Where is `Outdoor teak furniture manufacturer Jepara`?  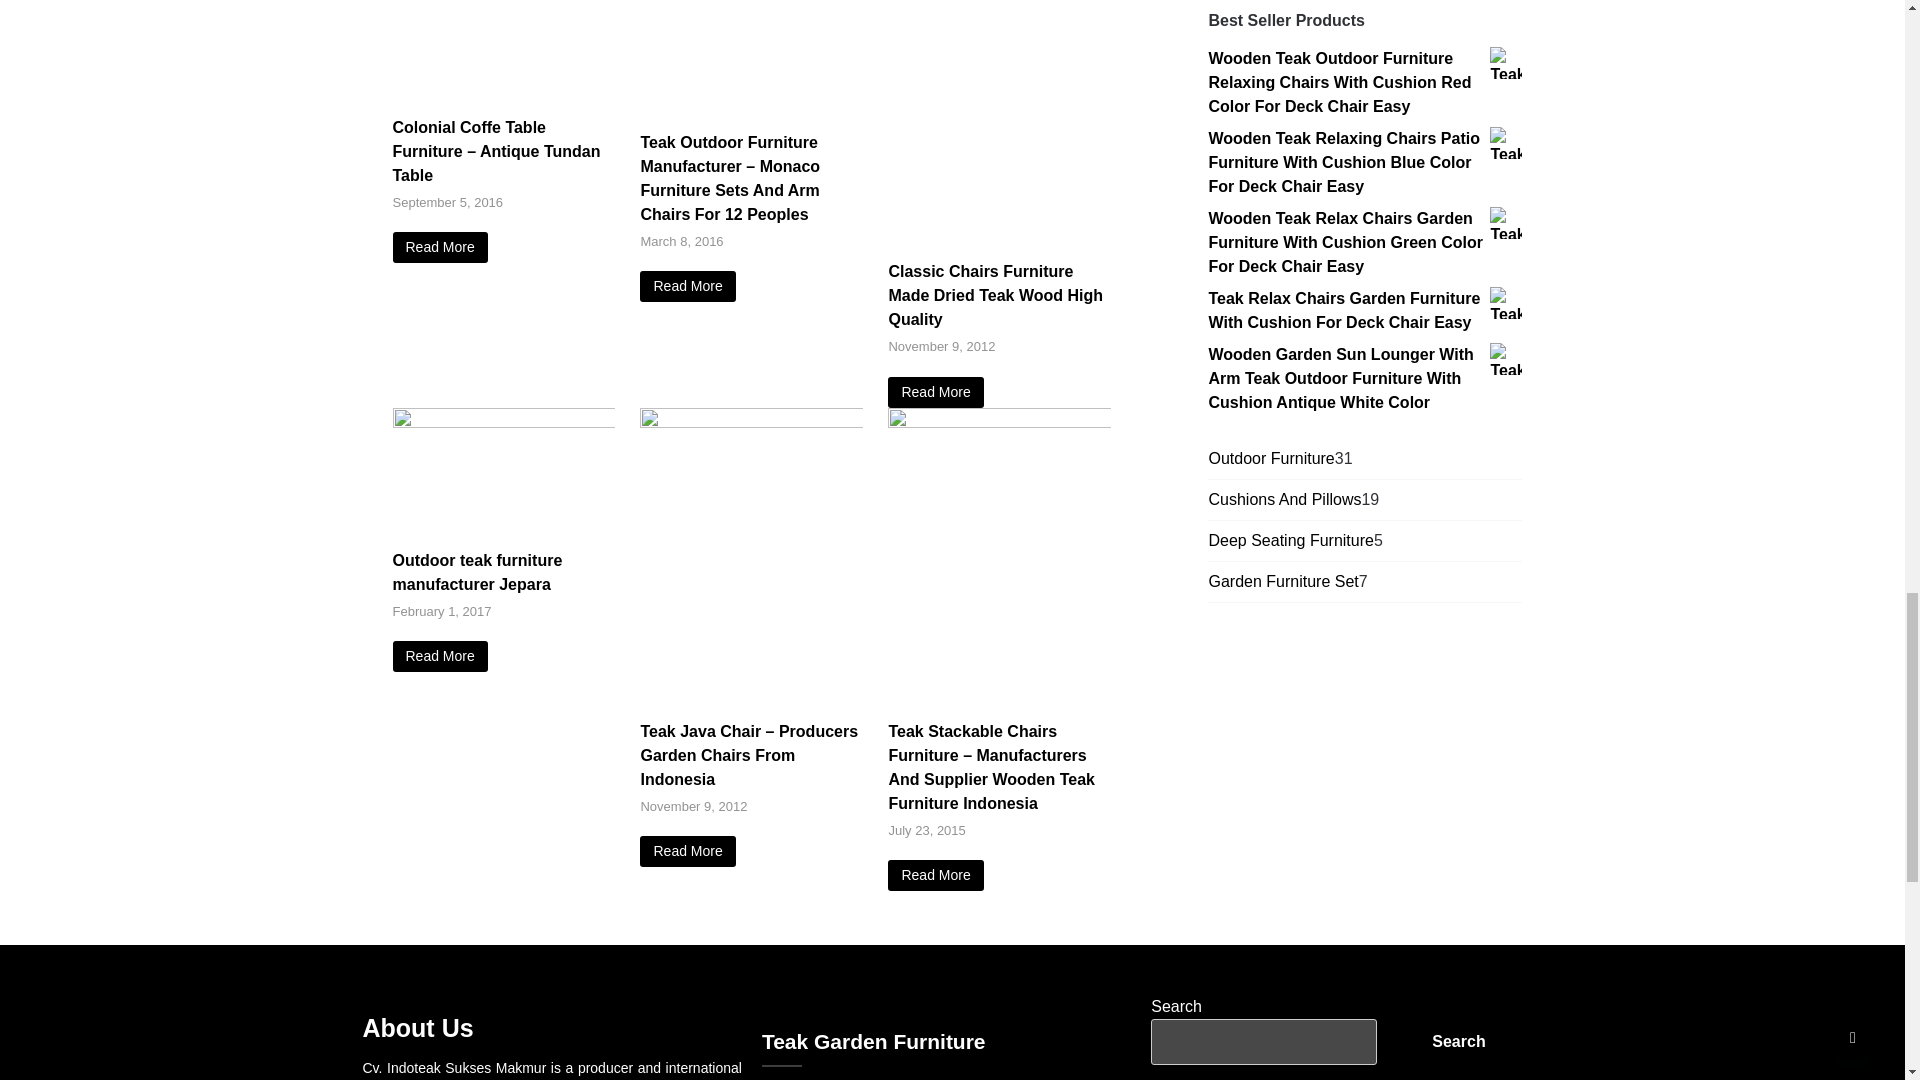 Outdoor teak furniture manufacturer Jepara is located at coordinates (502, 422).